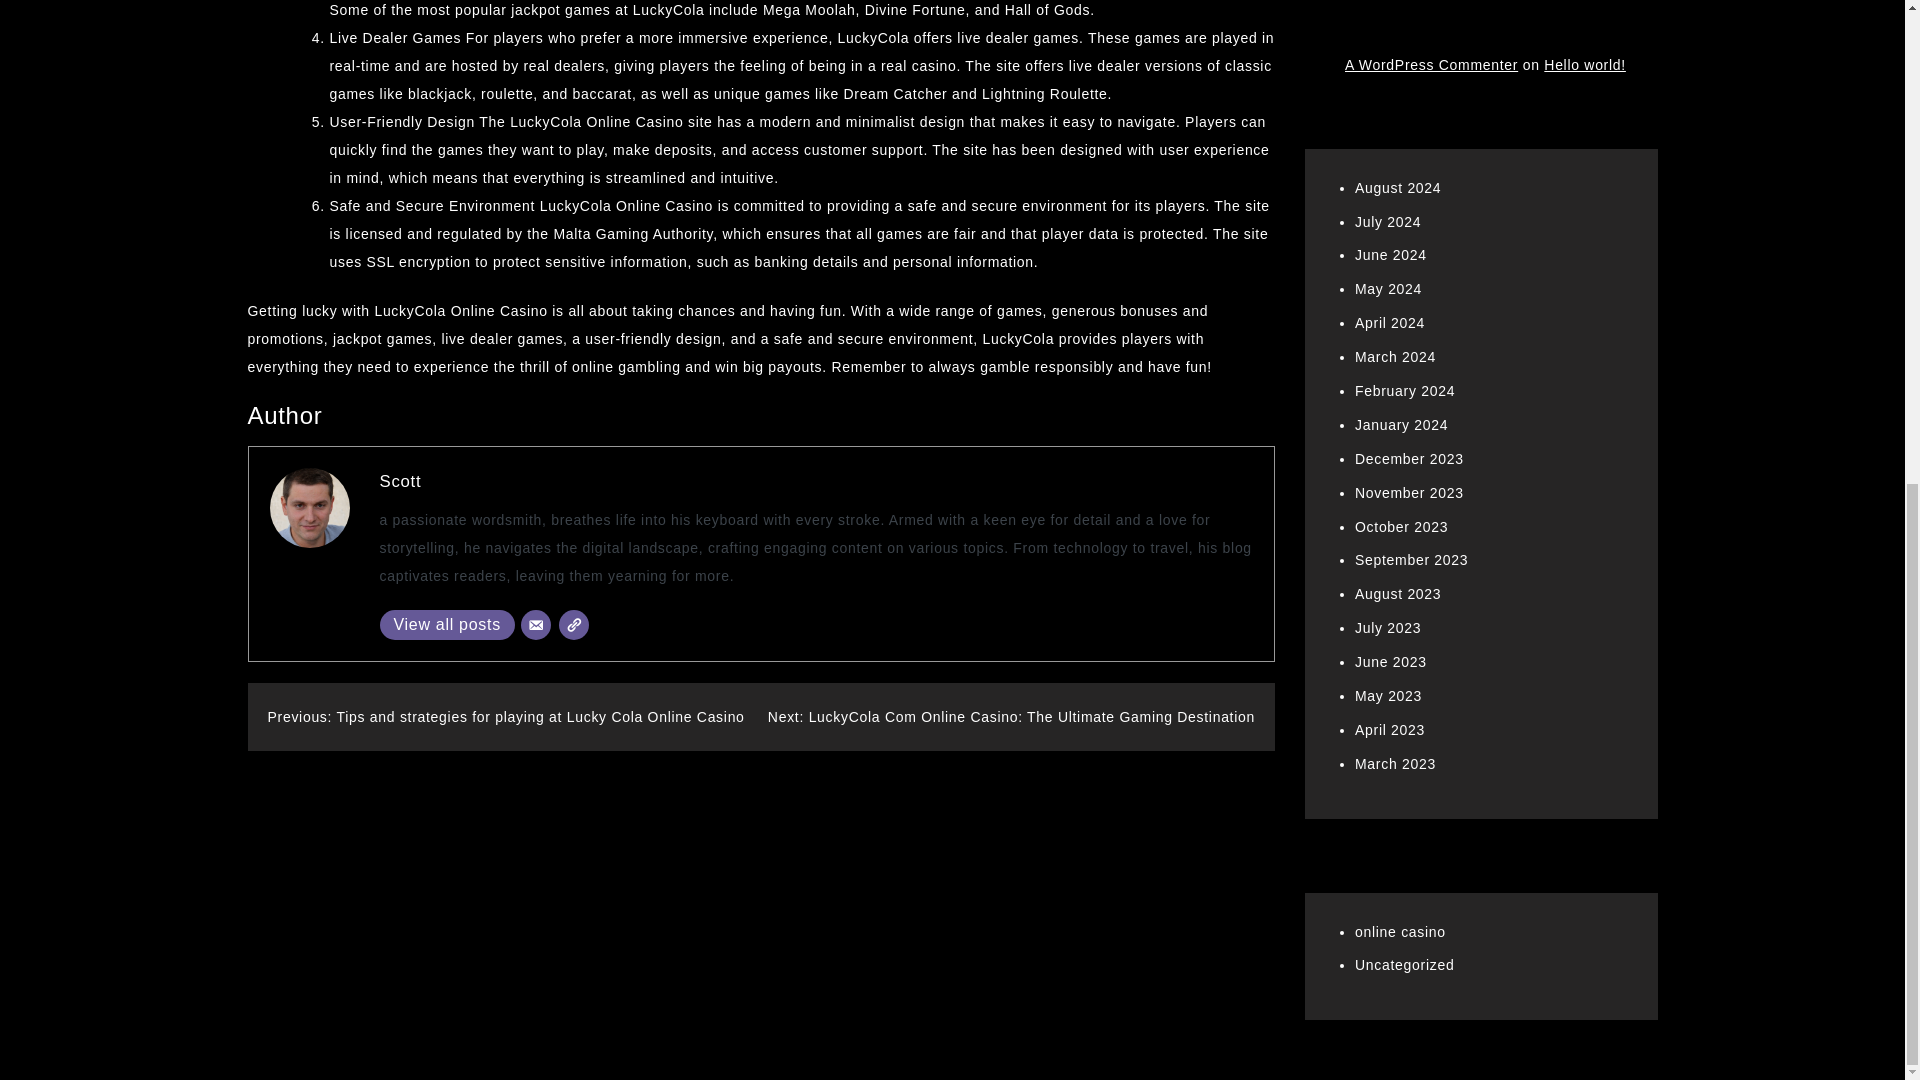  What do you see at coordinates (1409, 458) in the screenshot?
I see `December 2023` at bounding box center [1409, 458].